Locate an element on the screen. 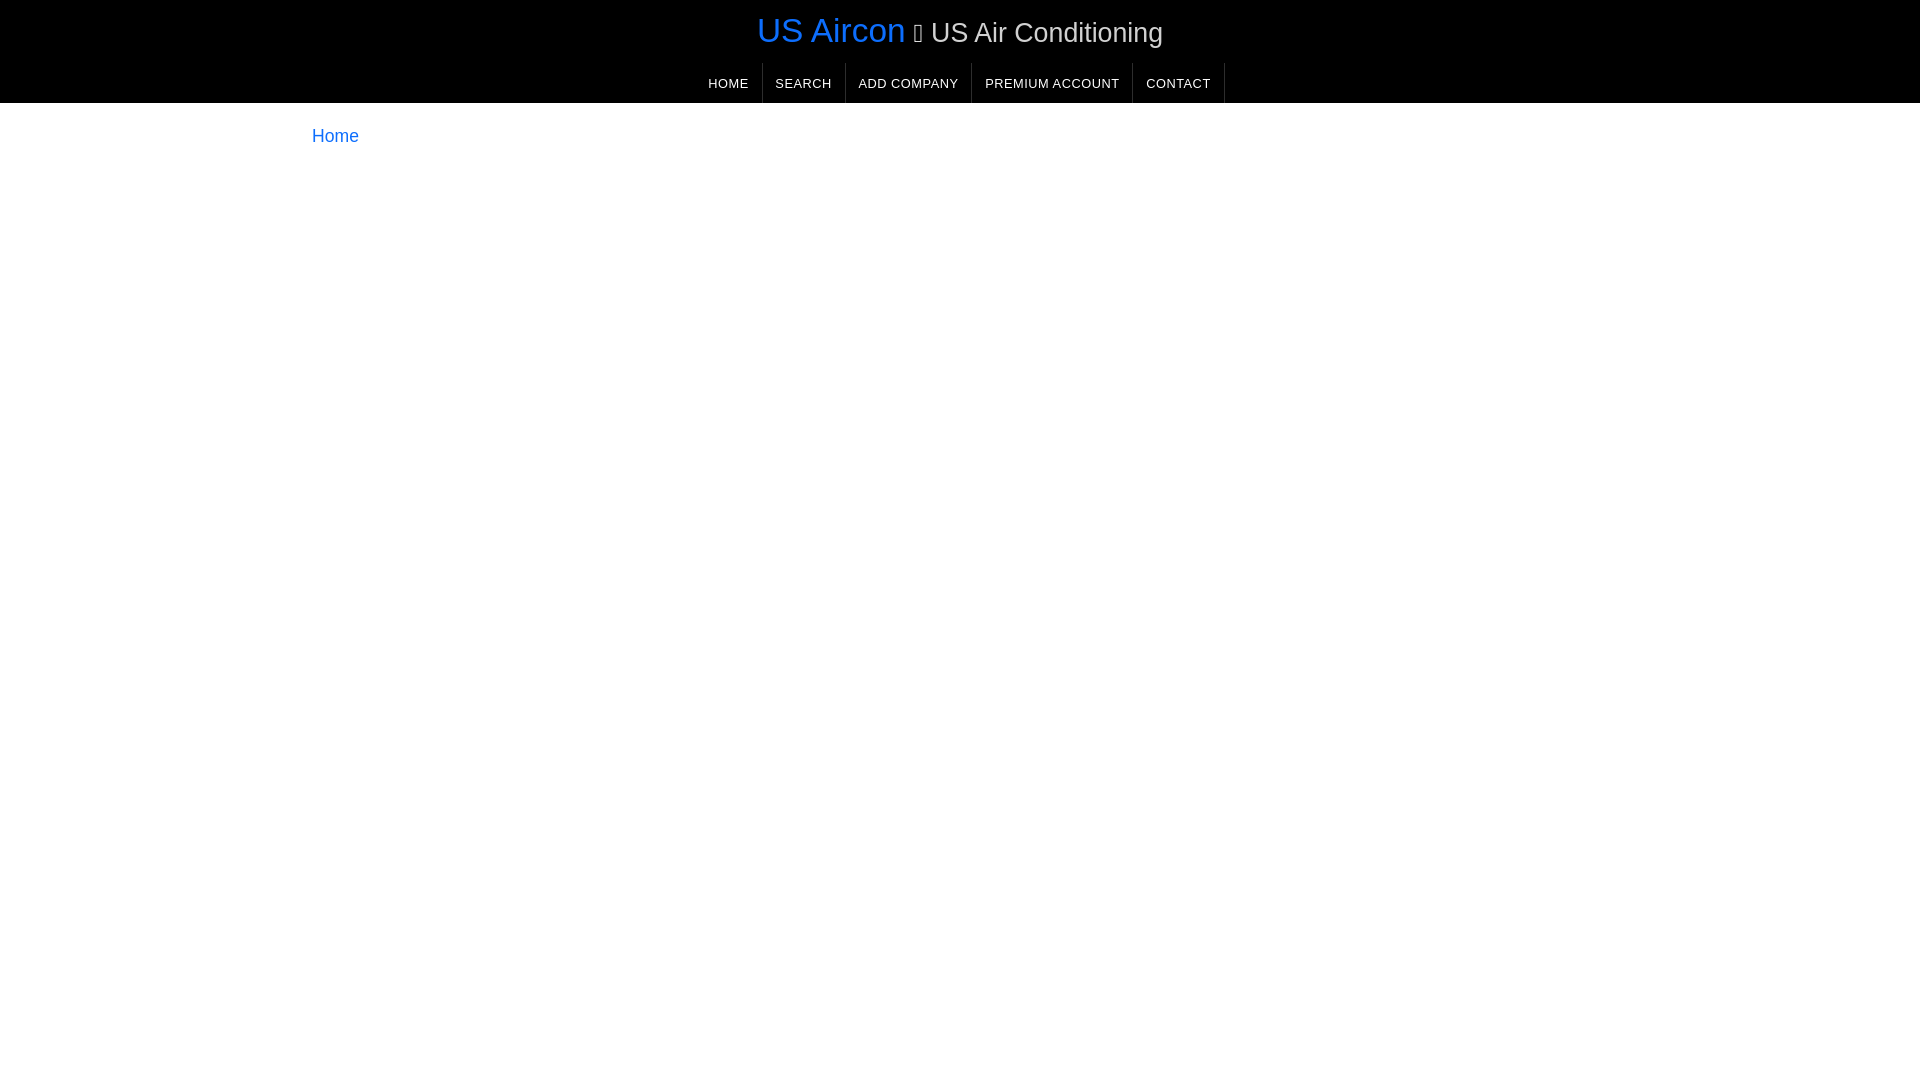 The image size is (1920, 1080). HOME is located at coordinates (728, 82).